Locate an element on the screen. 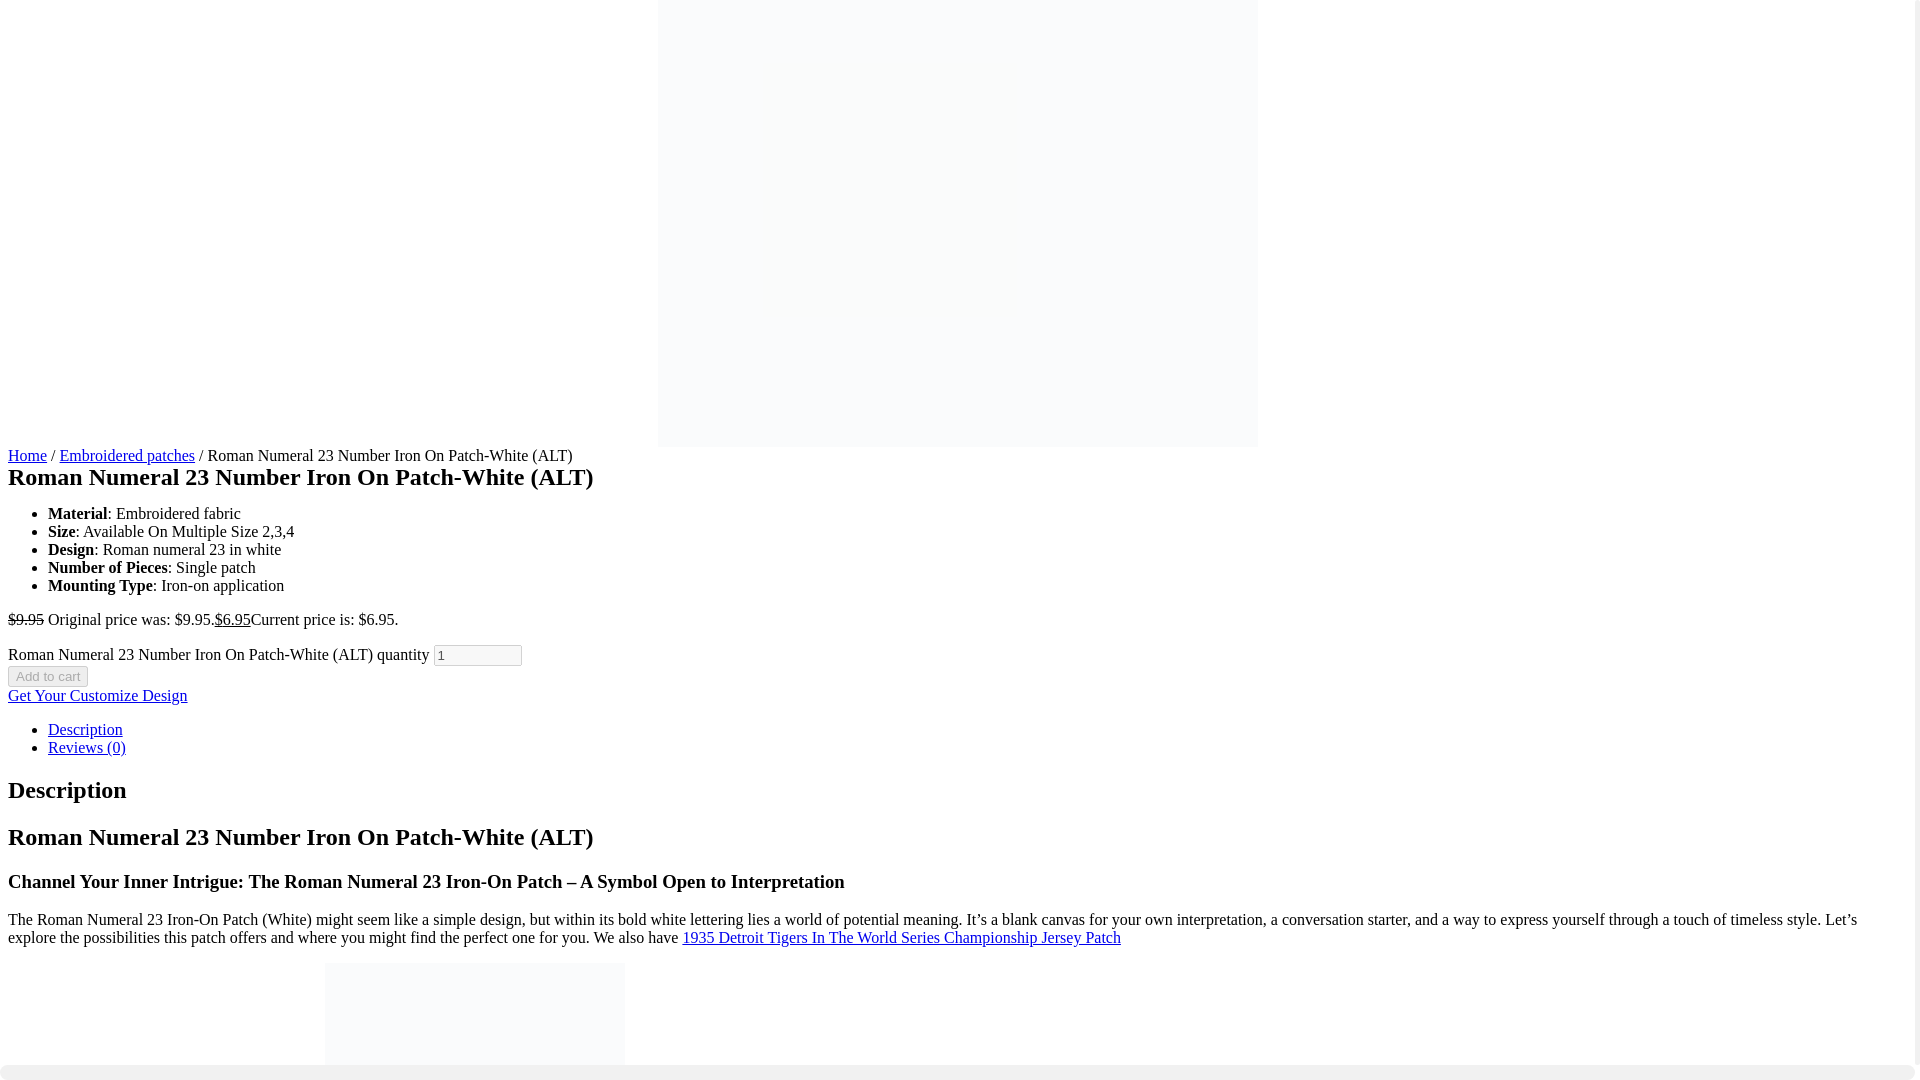 The height and width of the screenshot is (1080, 1920). 1 is located at coordinates (478, 655).